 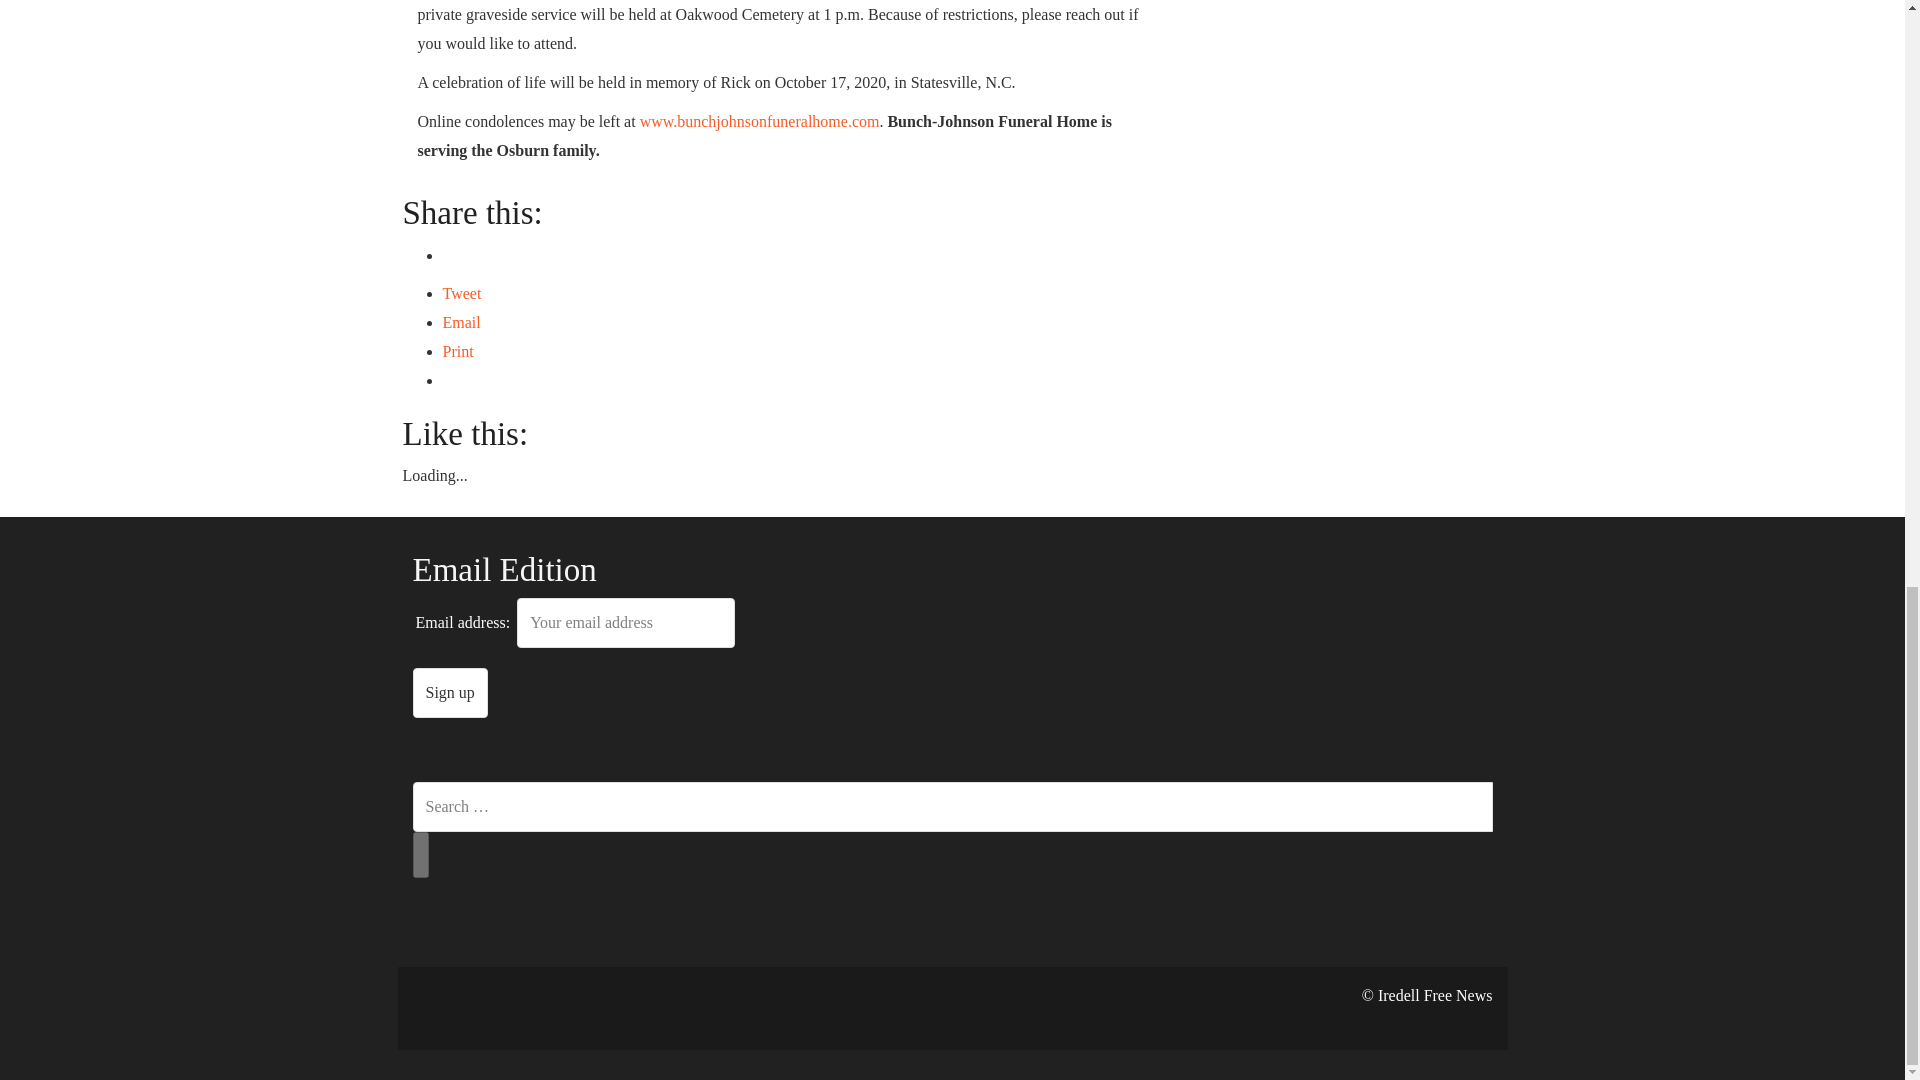 I want to click on Click to print, so click(x=456, y=351).